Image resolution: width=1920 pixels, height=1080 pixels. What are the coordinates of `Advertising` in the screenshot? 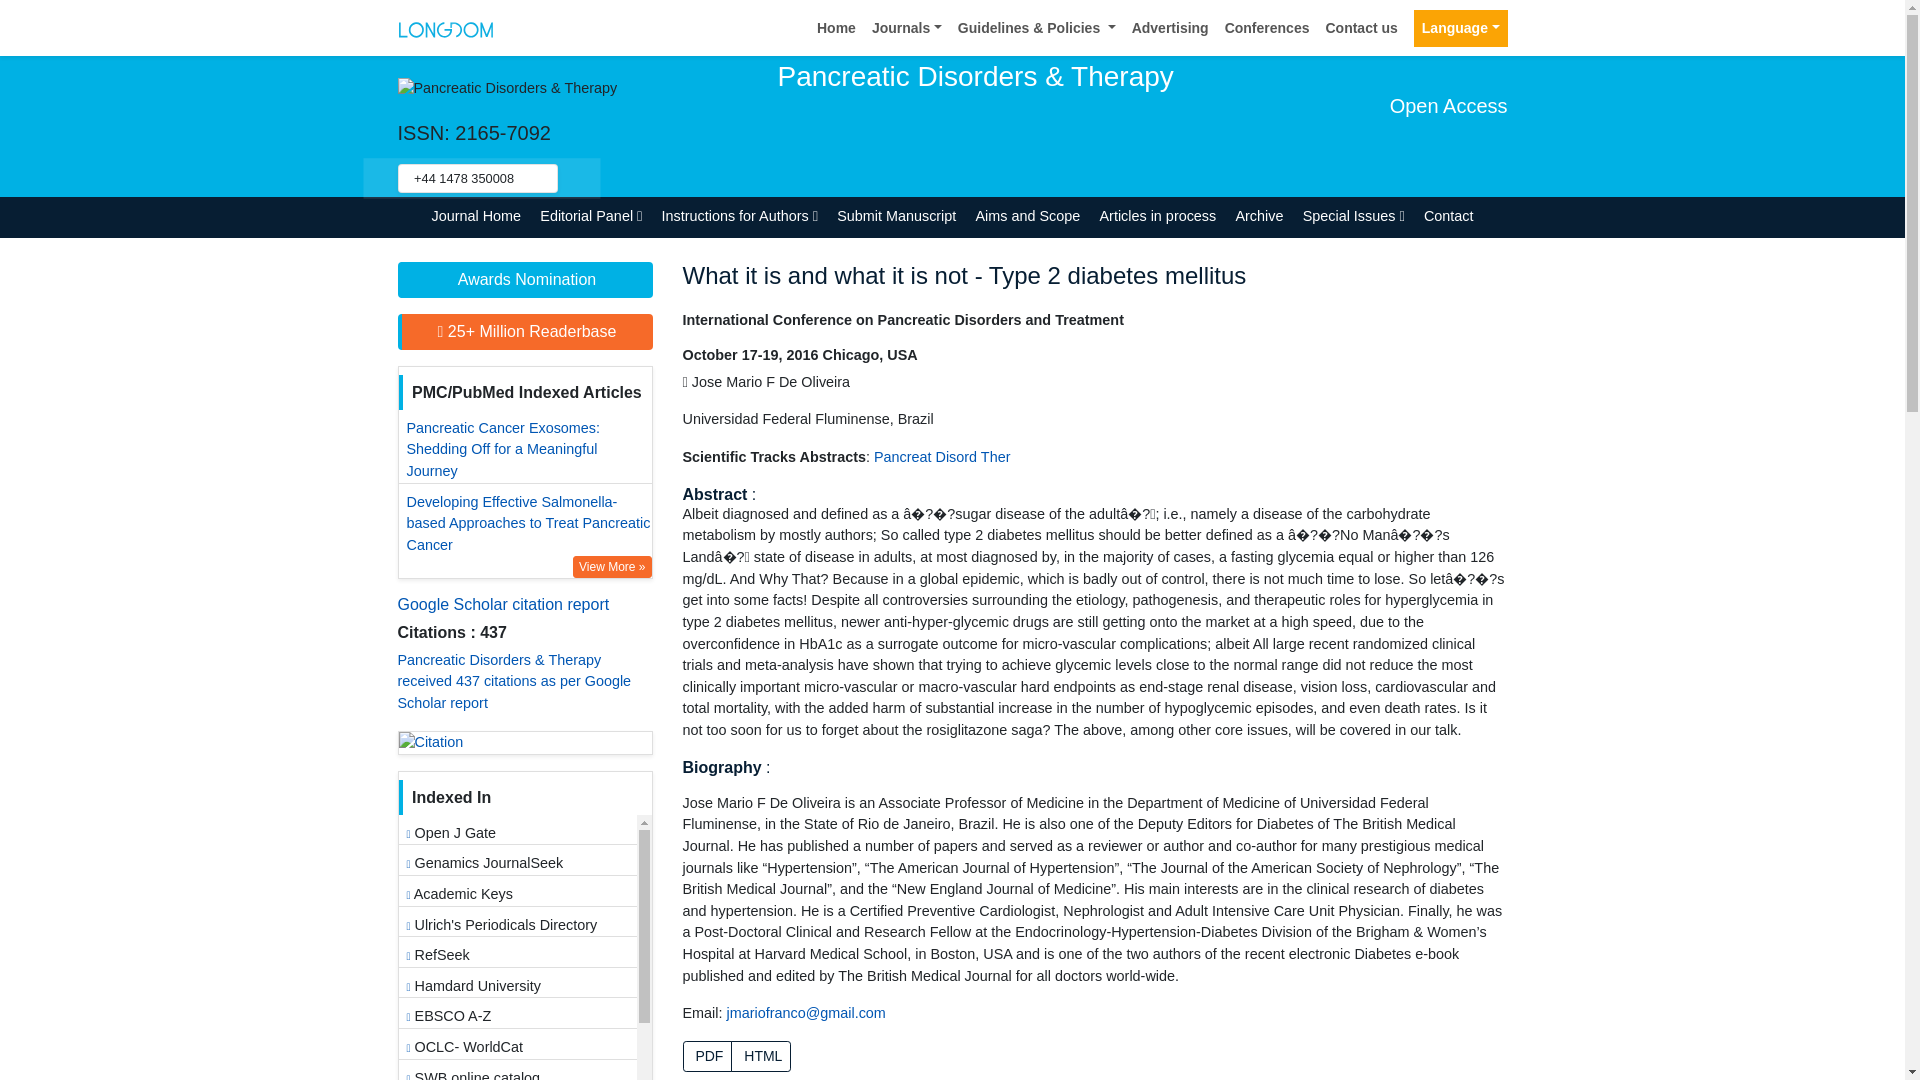 It's located at (1170, 28).